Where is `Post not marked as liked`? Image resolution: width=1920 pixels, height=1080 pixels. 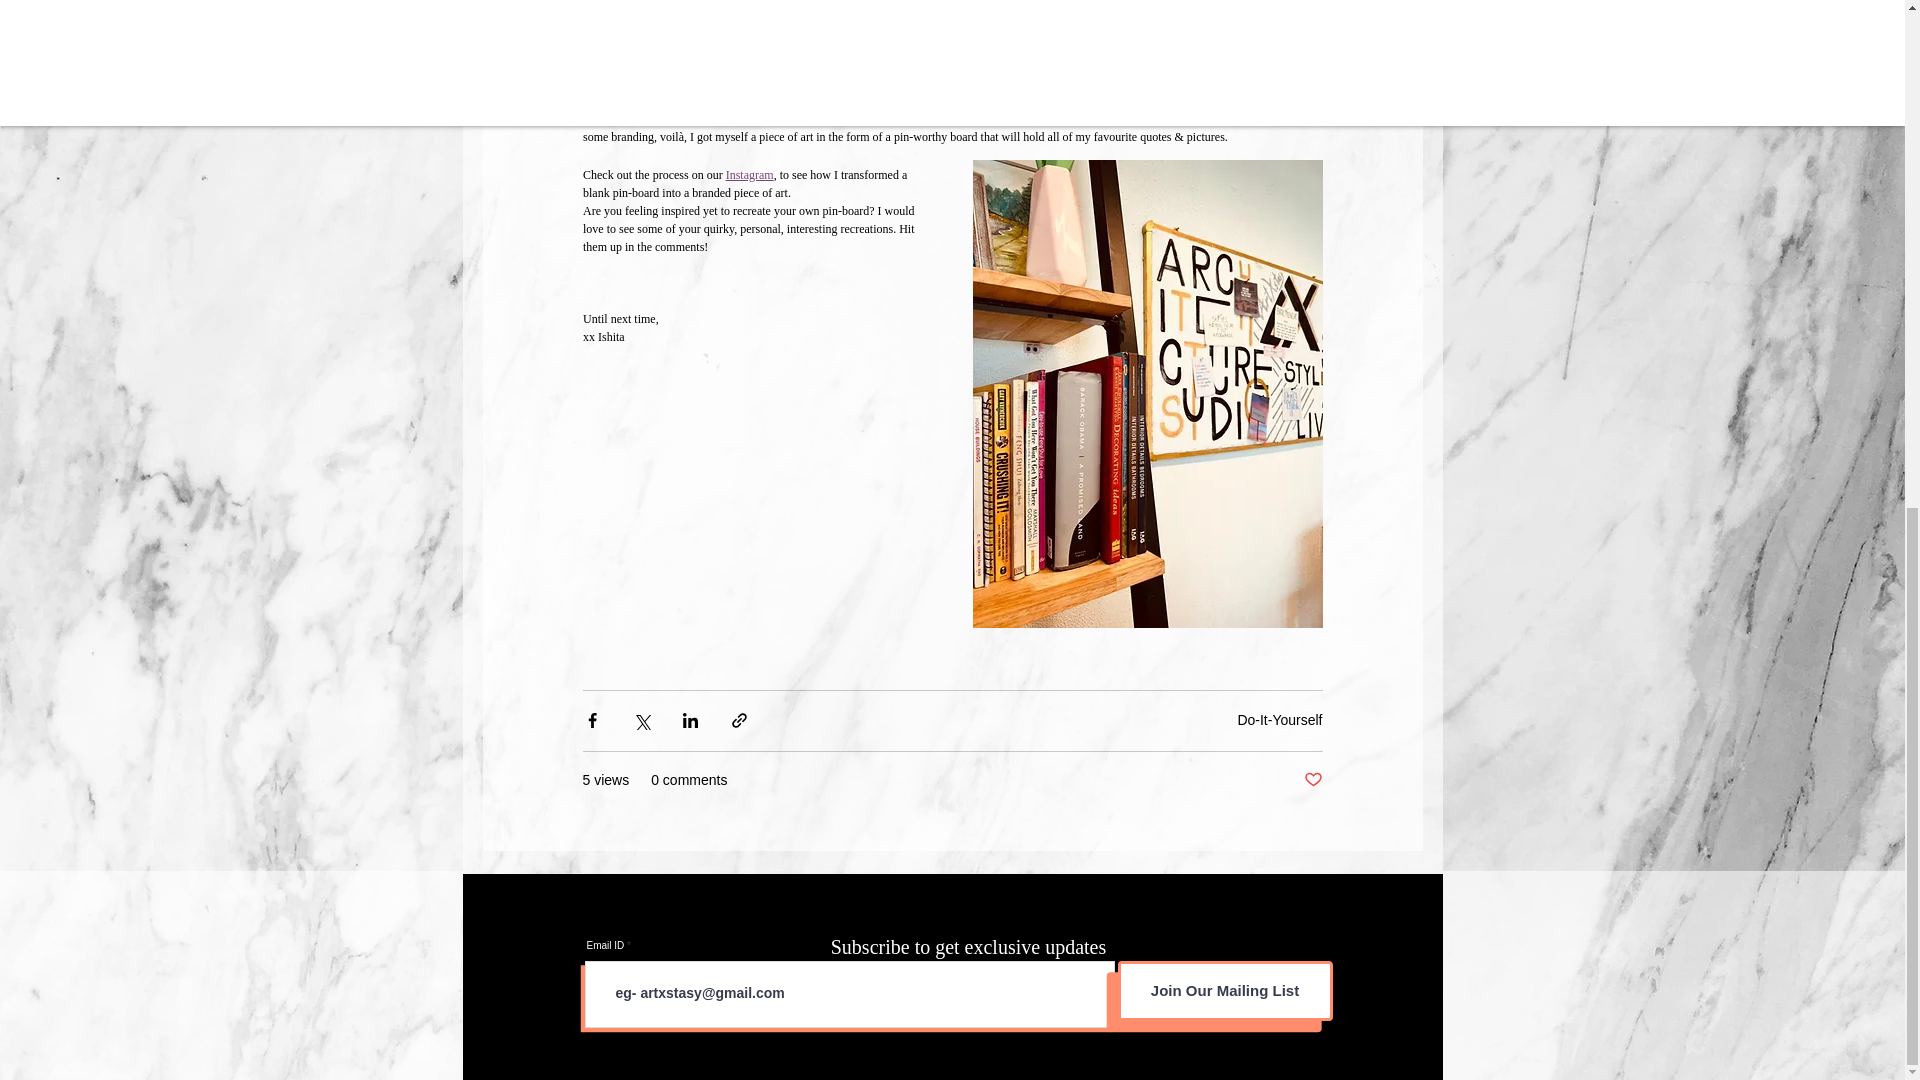
Post not marked as liked is located at coordinates (1312, 780).